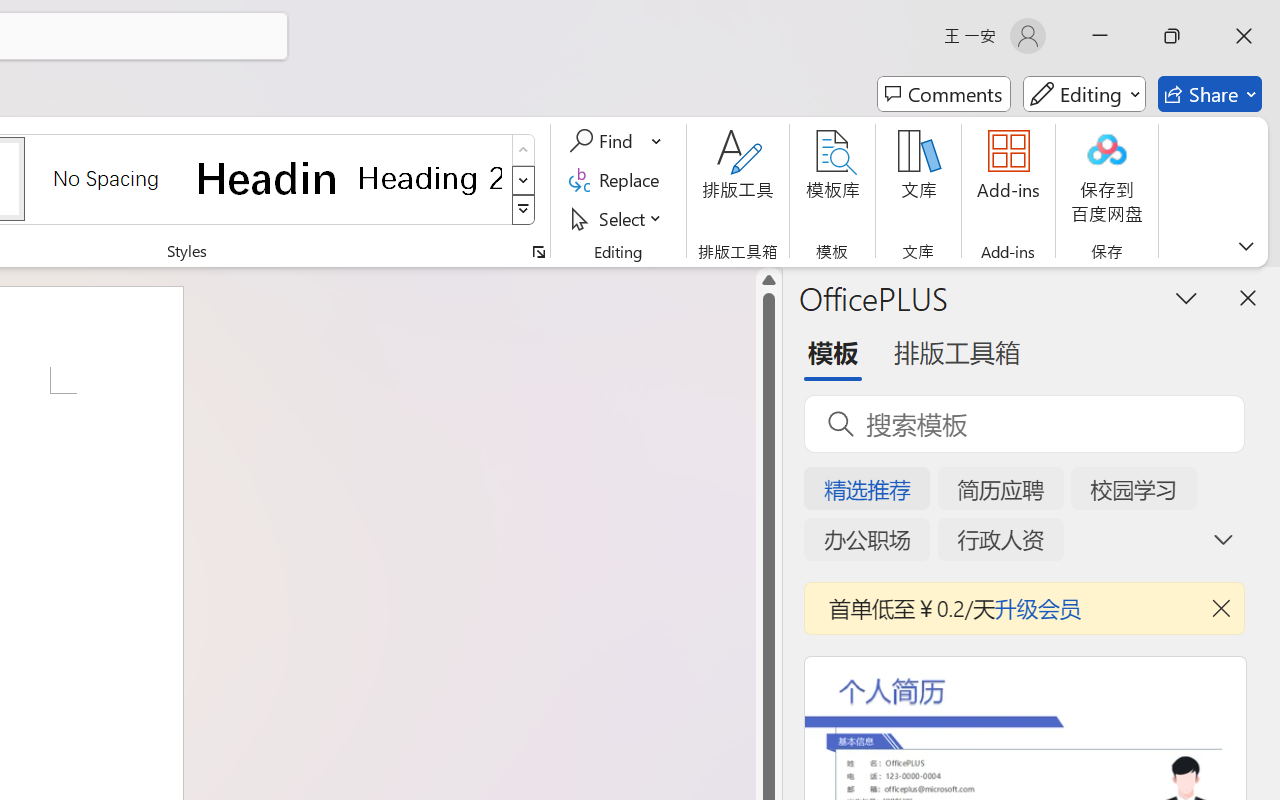  What do you see at coordinates (1246, 246) in the screenshot?
I see `Ribbon Display Options` at bounding box center [1246, 246].